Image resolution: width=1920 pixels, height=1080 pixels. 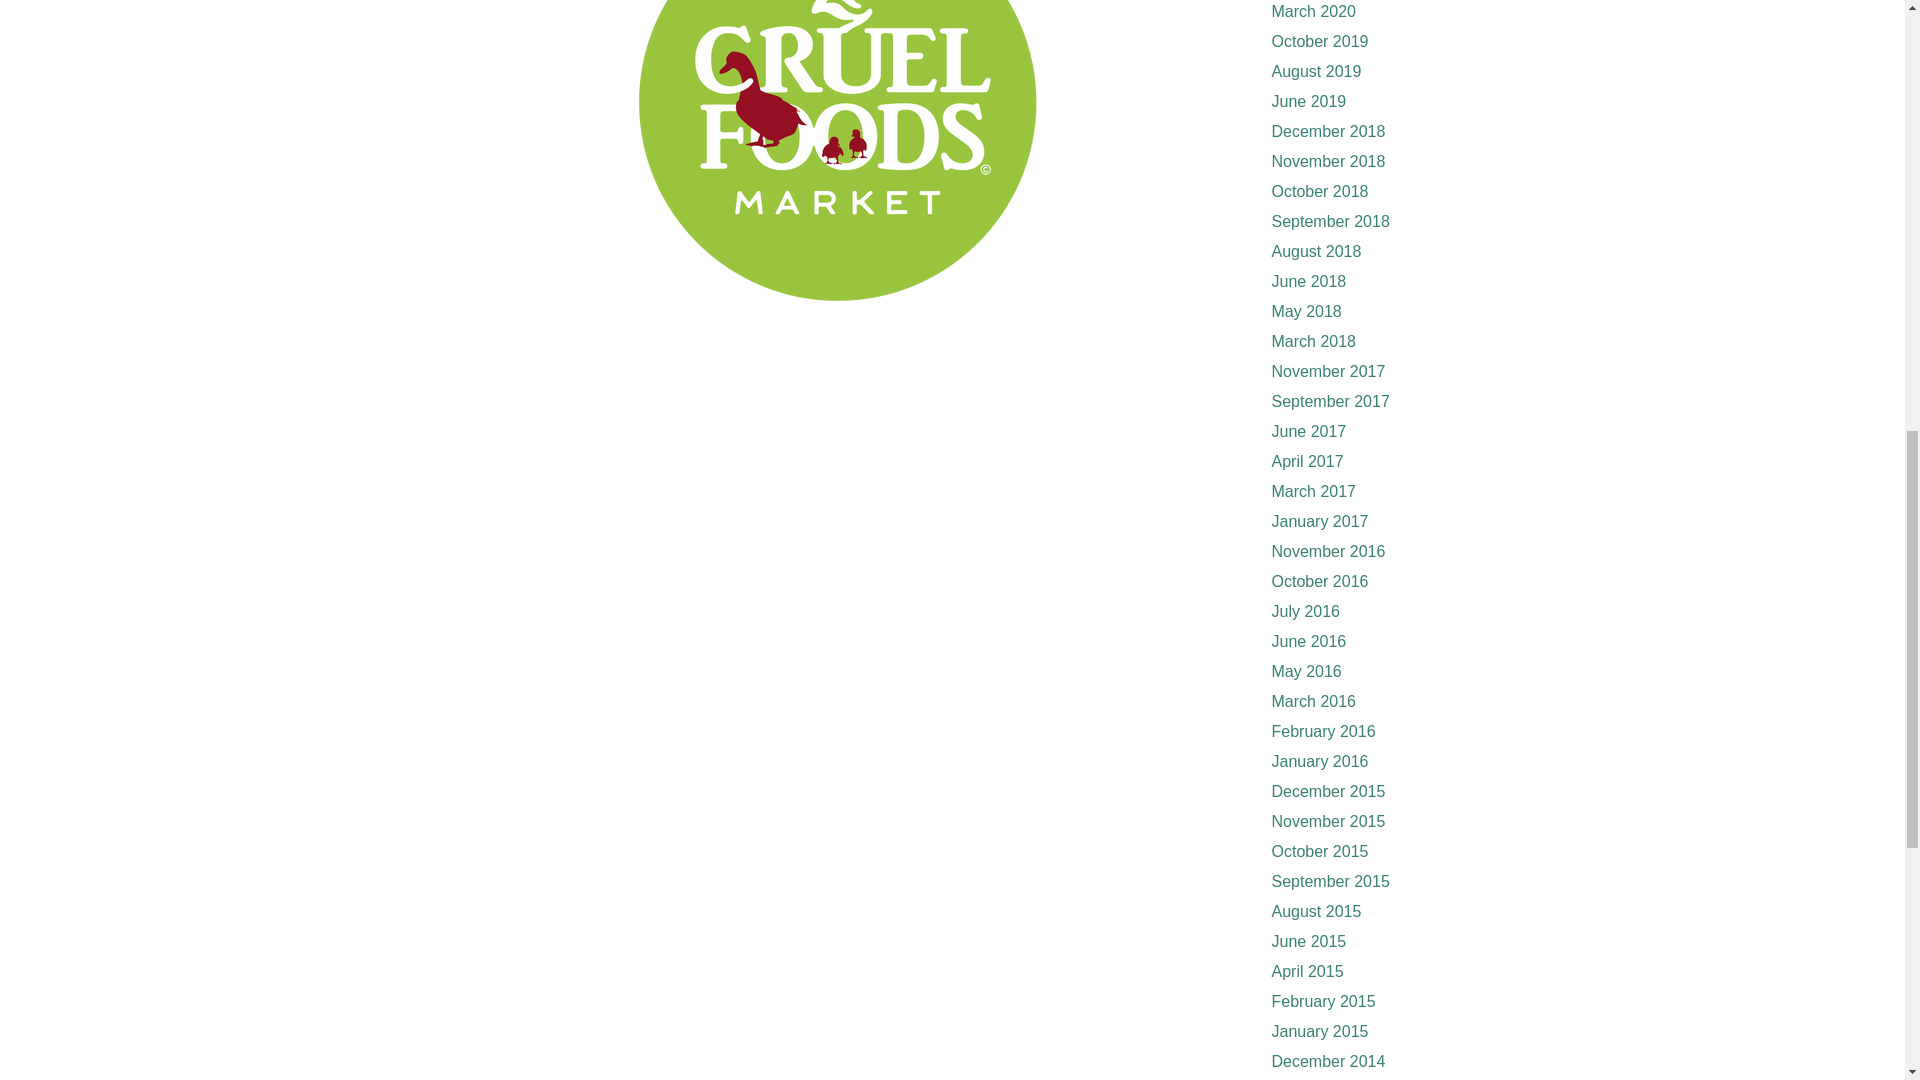 What do you see at coordinates (1309, 282) in the screenshot?
I see `June 2018` at bounding box center [1309, 282].